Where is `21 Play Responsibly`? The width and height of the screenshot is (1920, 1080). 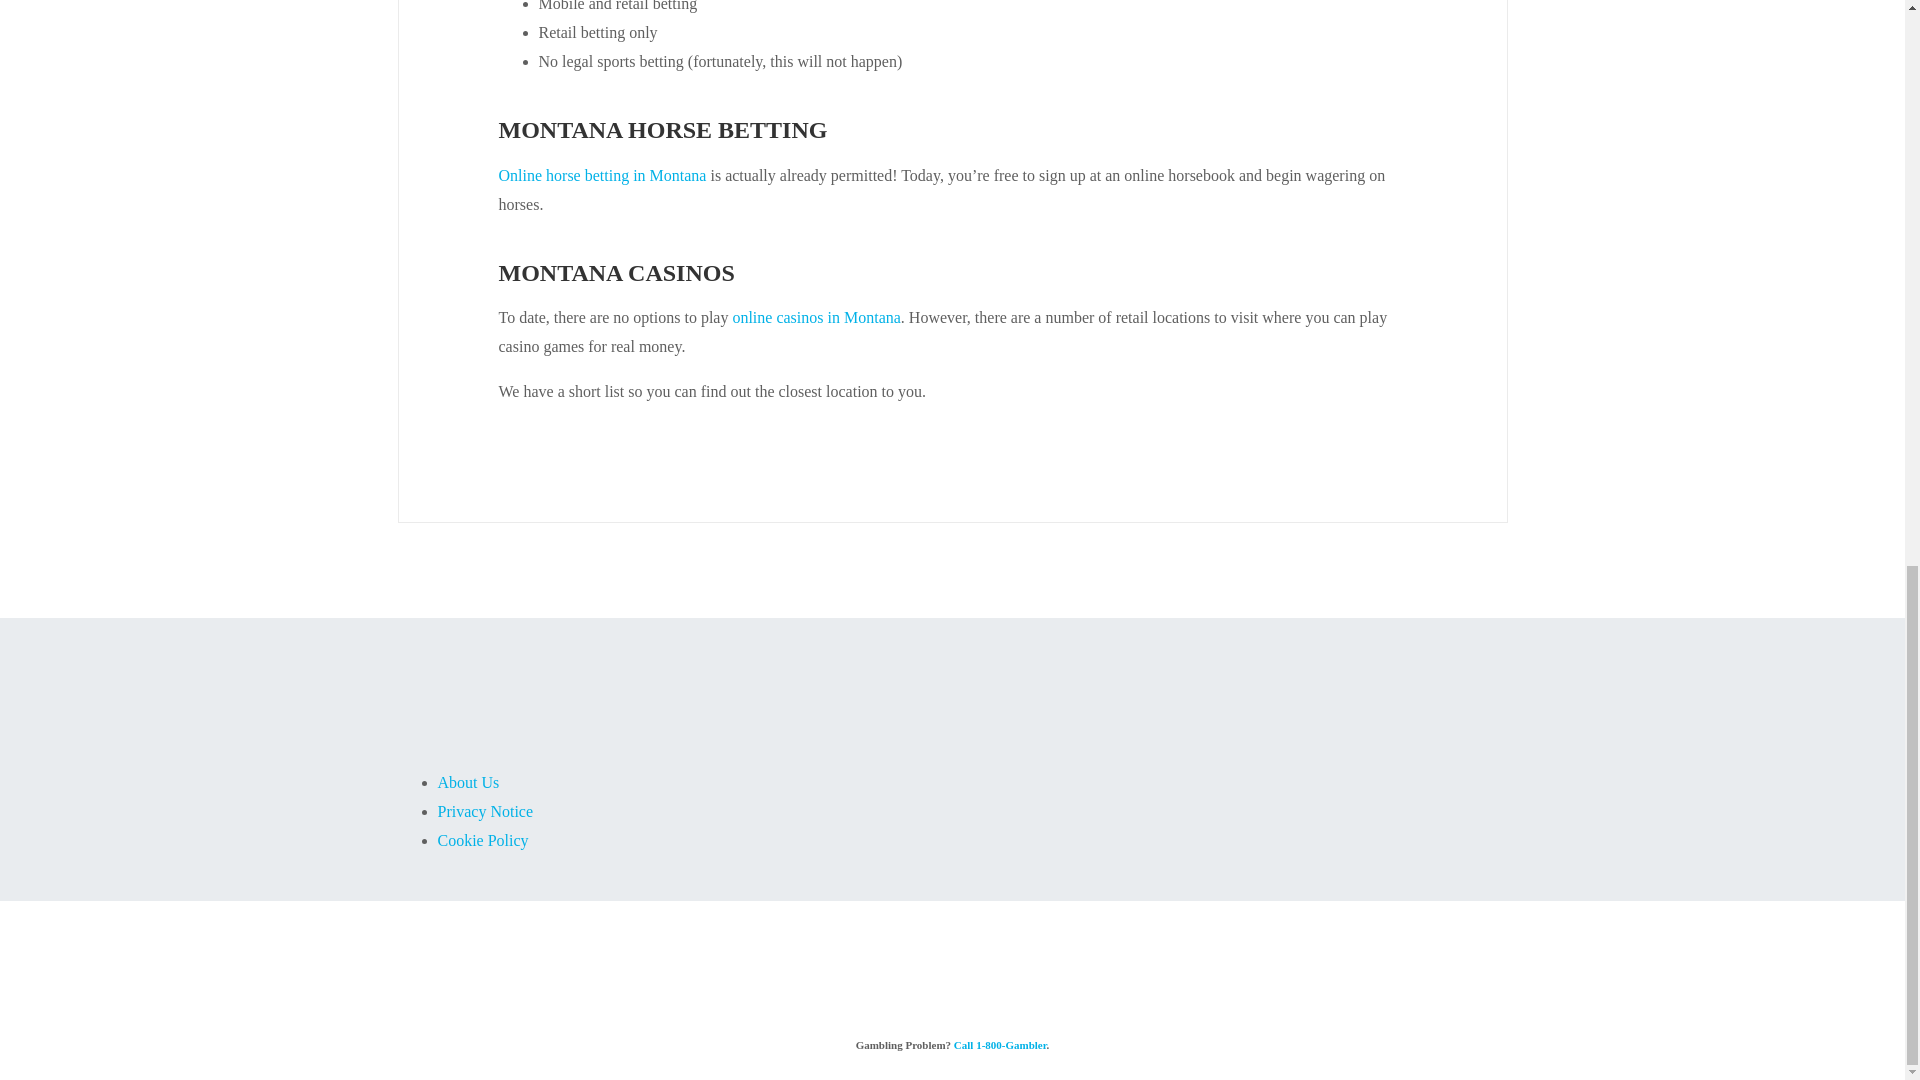
21 Play Responsibly is located at coordinates (797, 979).